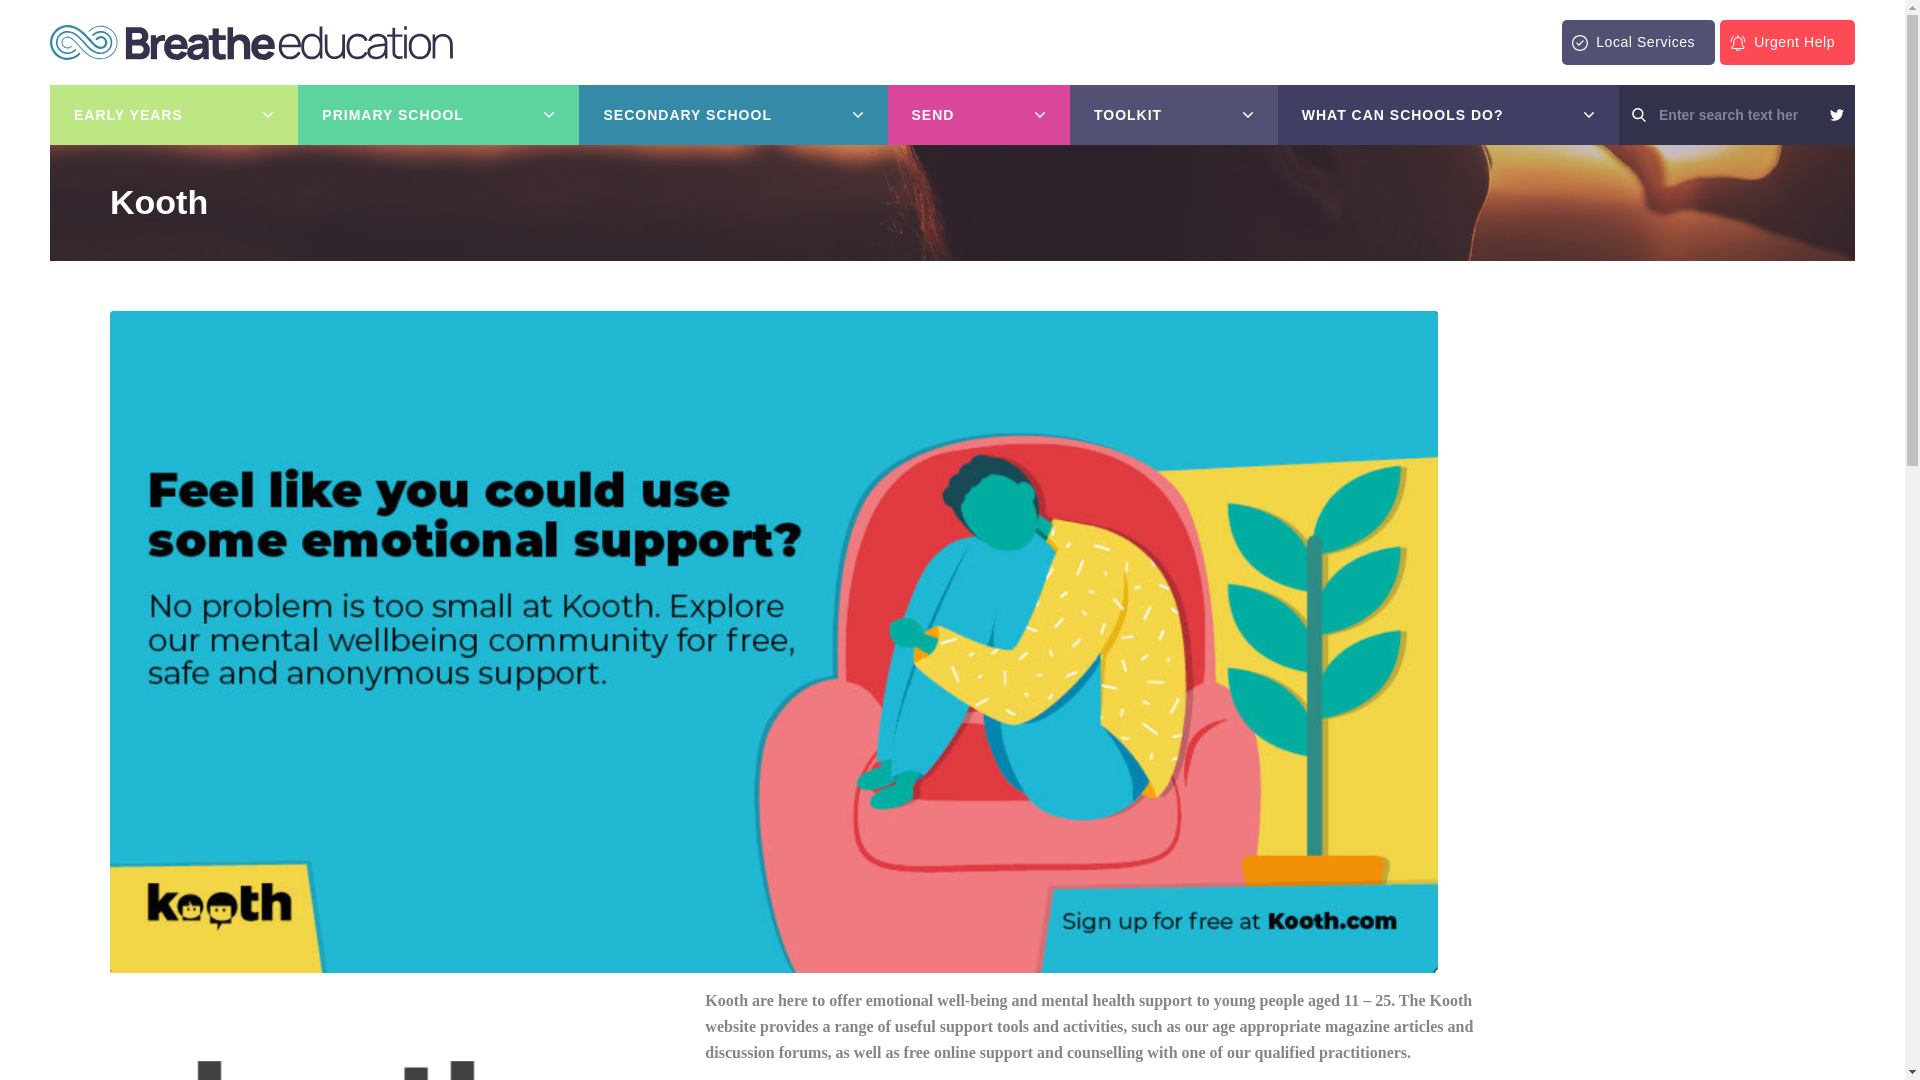 Image resolution: width=1920 pixels, height=1080 pixels. What do you see at coordinates (356, 1026) in the screenshot?
I see `Kooth logo` at bounding box center [356, 1026].